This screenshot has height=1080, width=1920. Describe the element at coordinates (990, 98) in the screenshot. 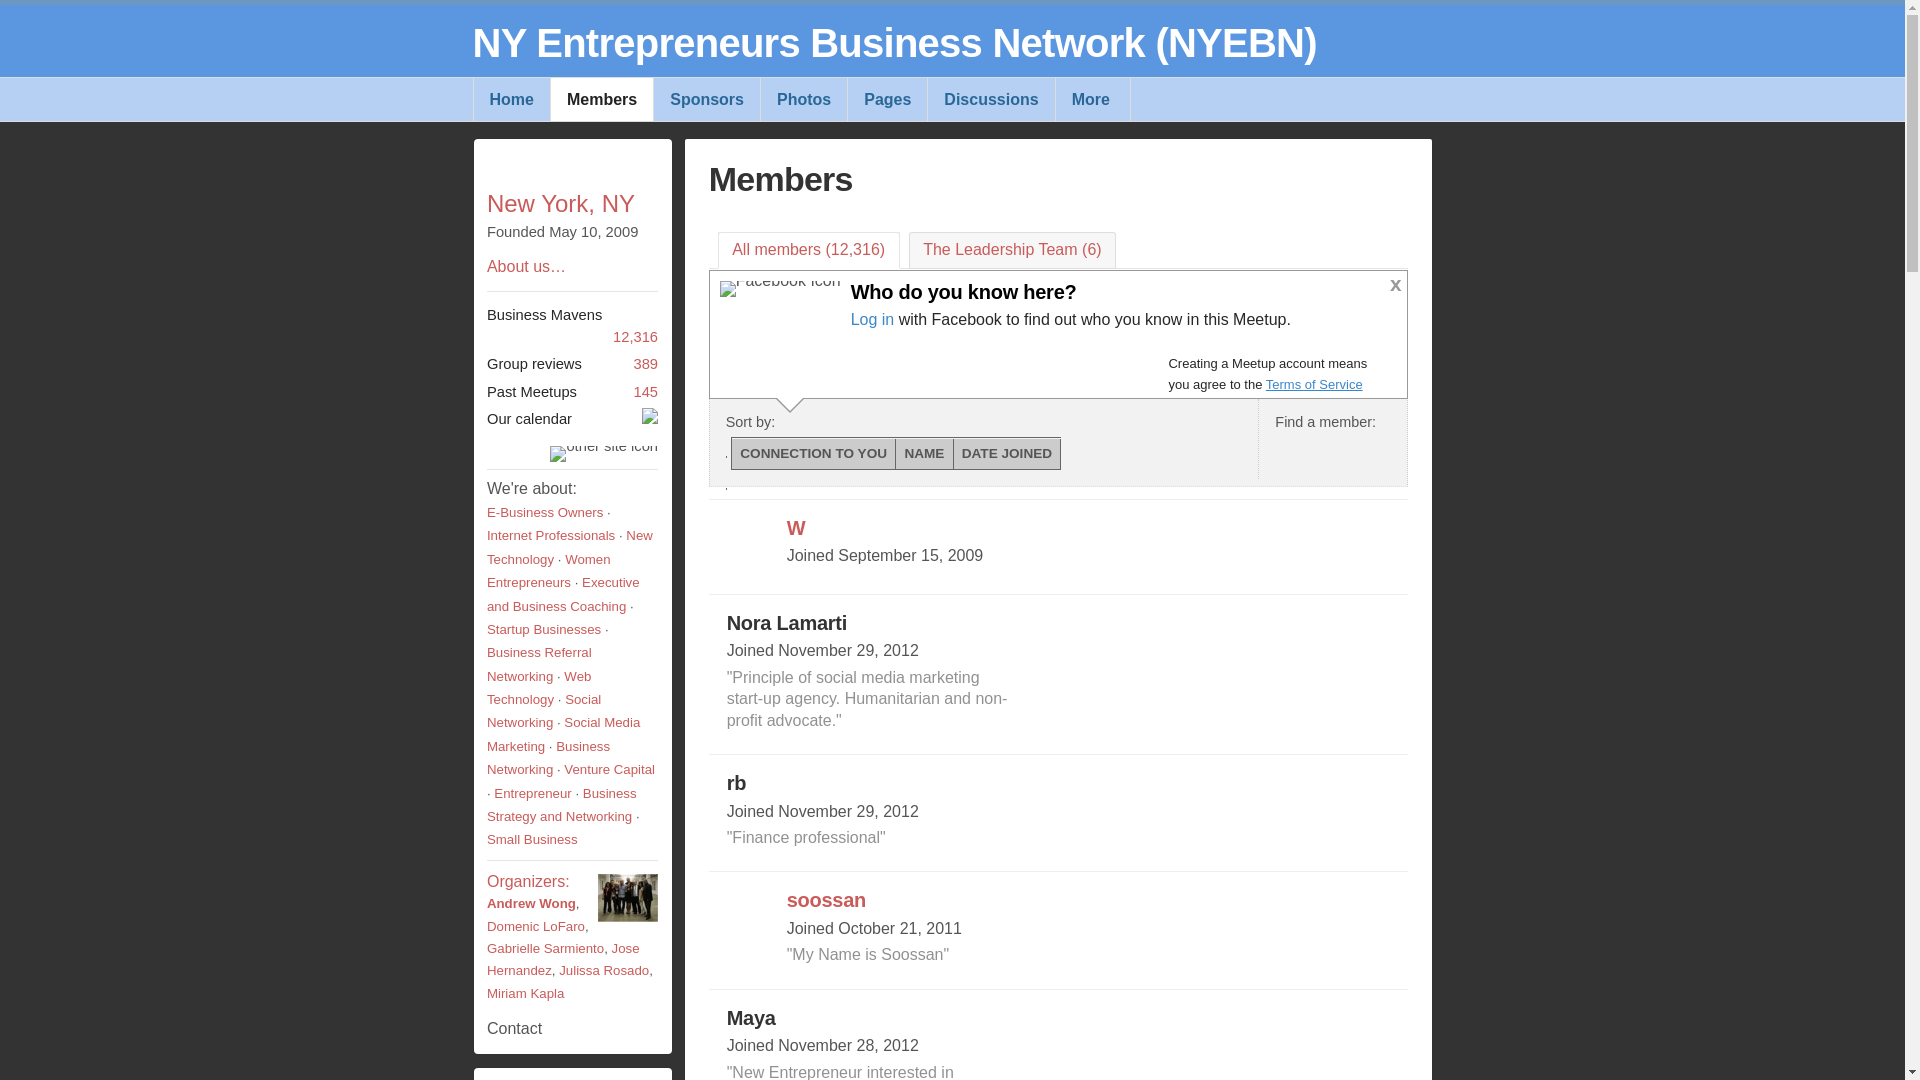

I see `Discussions` at that location.